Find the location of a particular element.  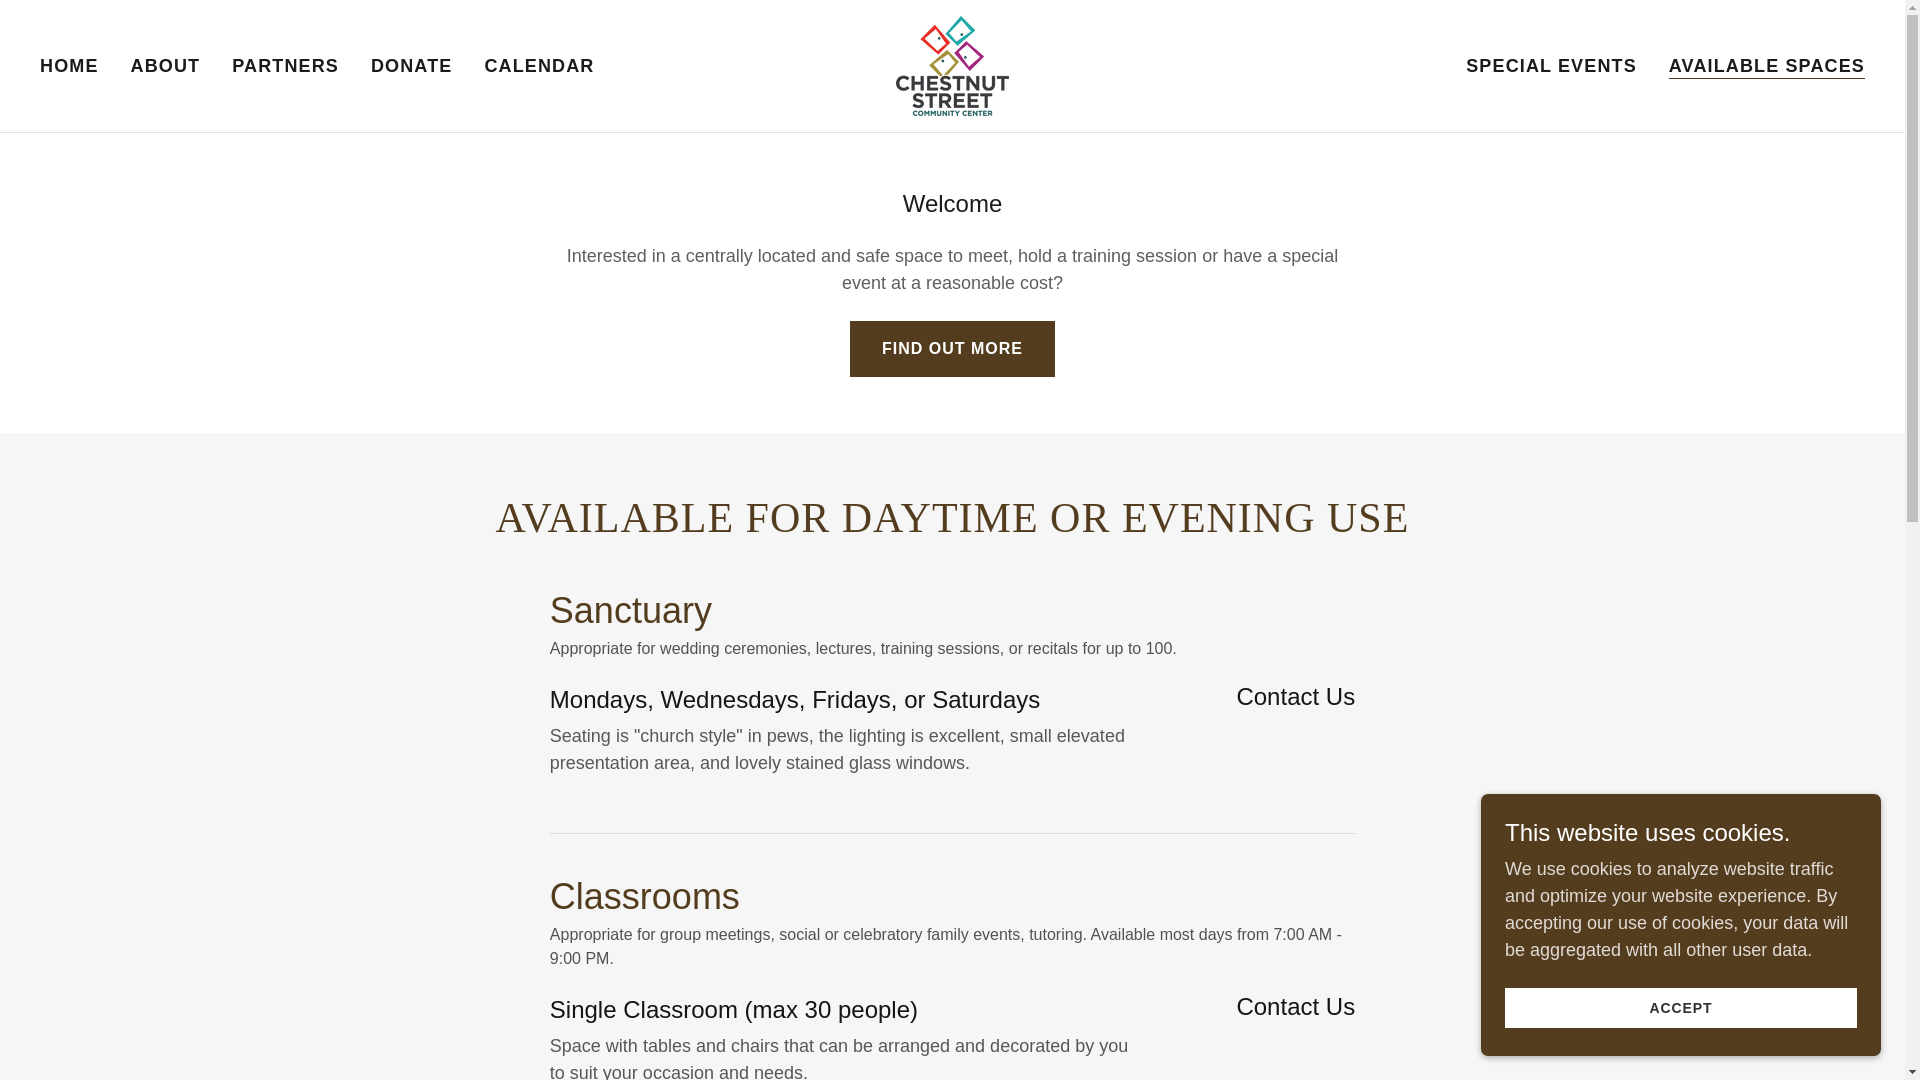

PARTNERS is located at coordinates (286, 66).